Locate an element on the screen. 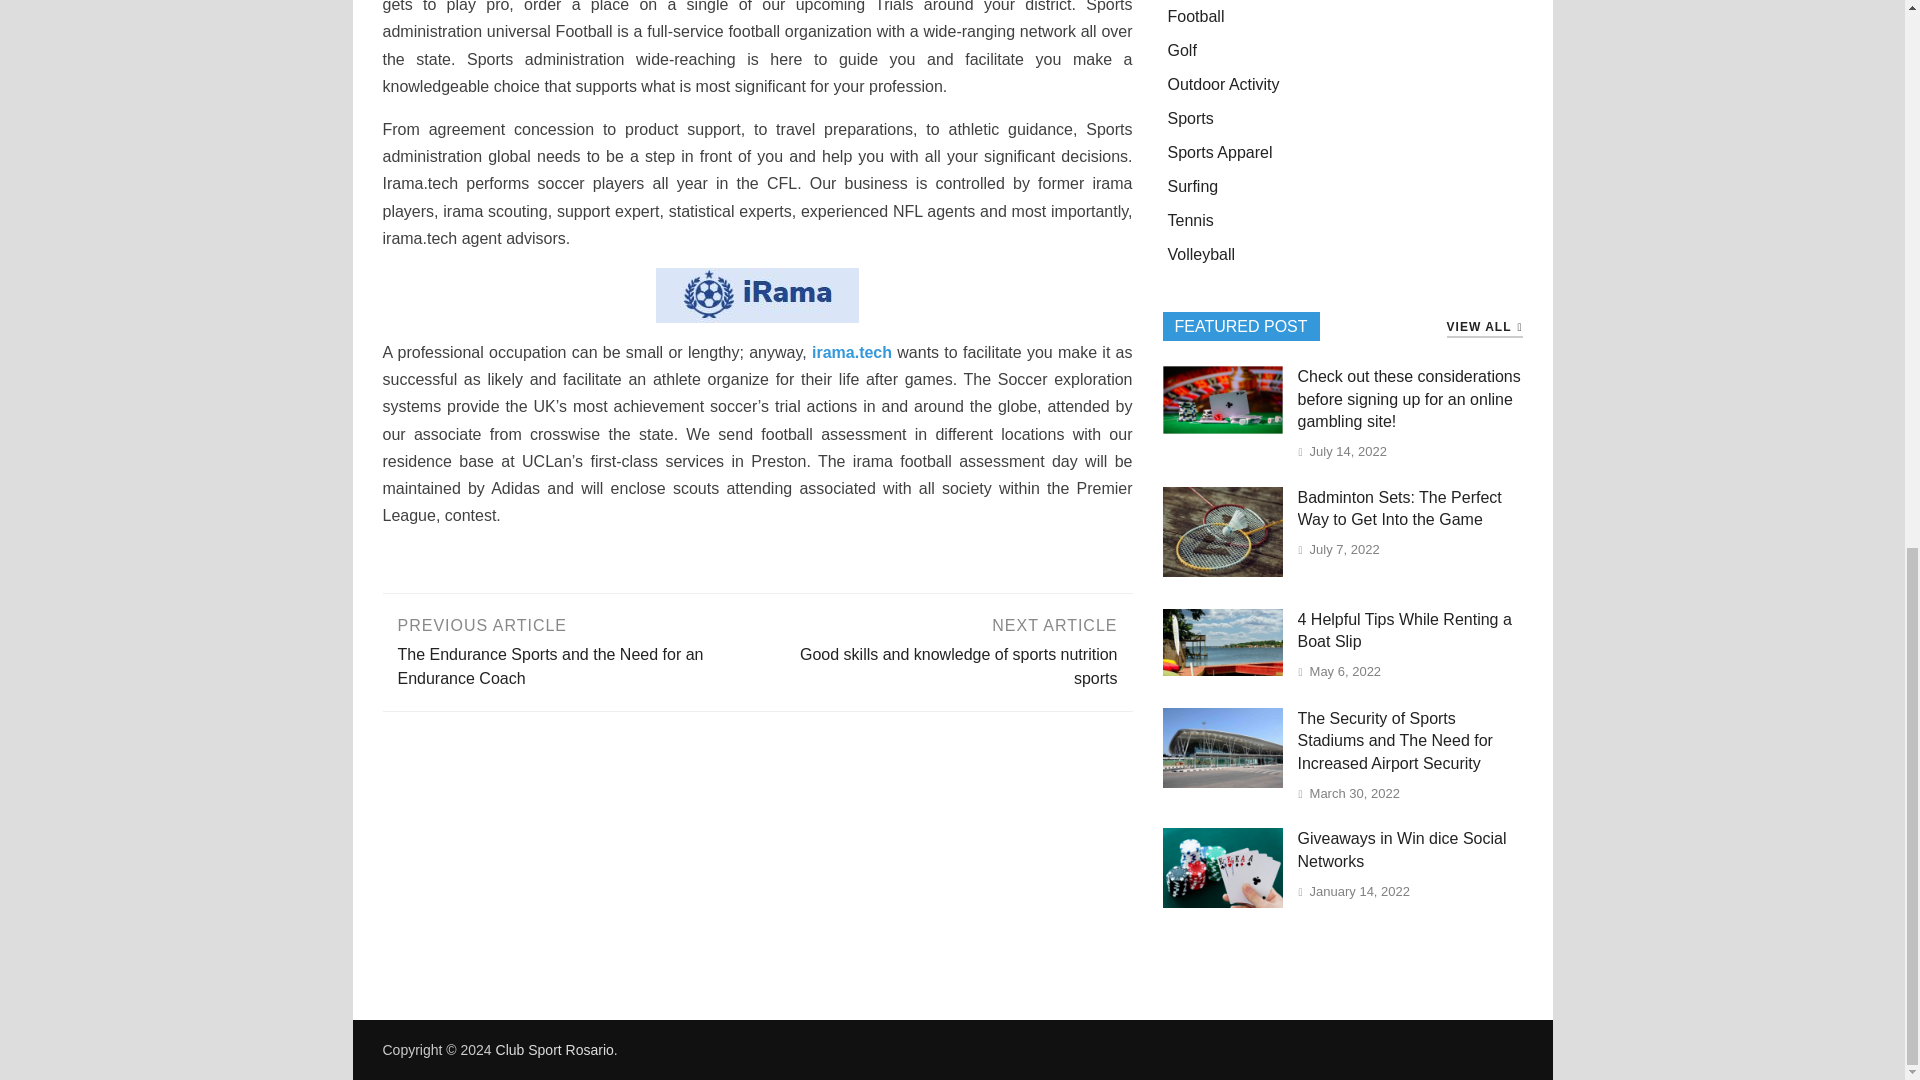 The height and width of the screenshot is (1080, 1920). irama.tech is located at coordinates (852, 352).